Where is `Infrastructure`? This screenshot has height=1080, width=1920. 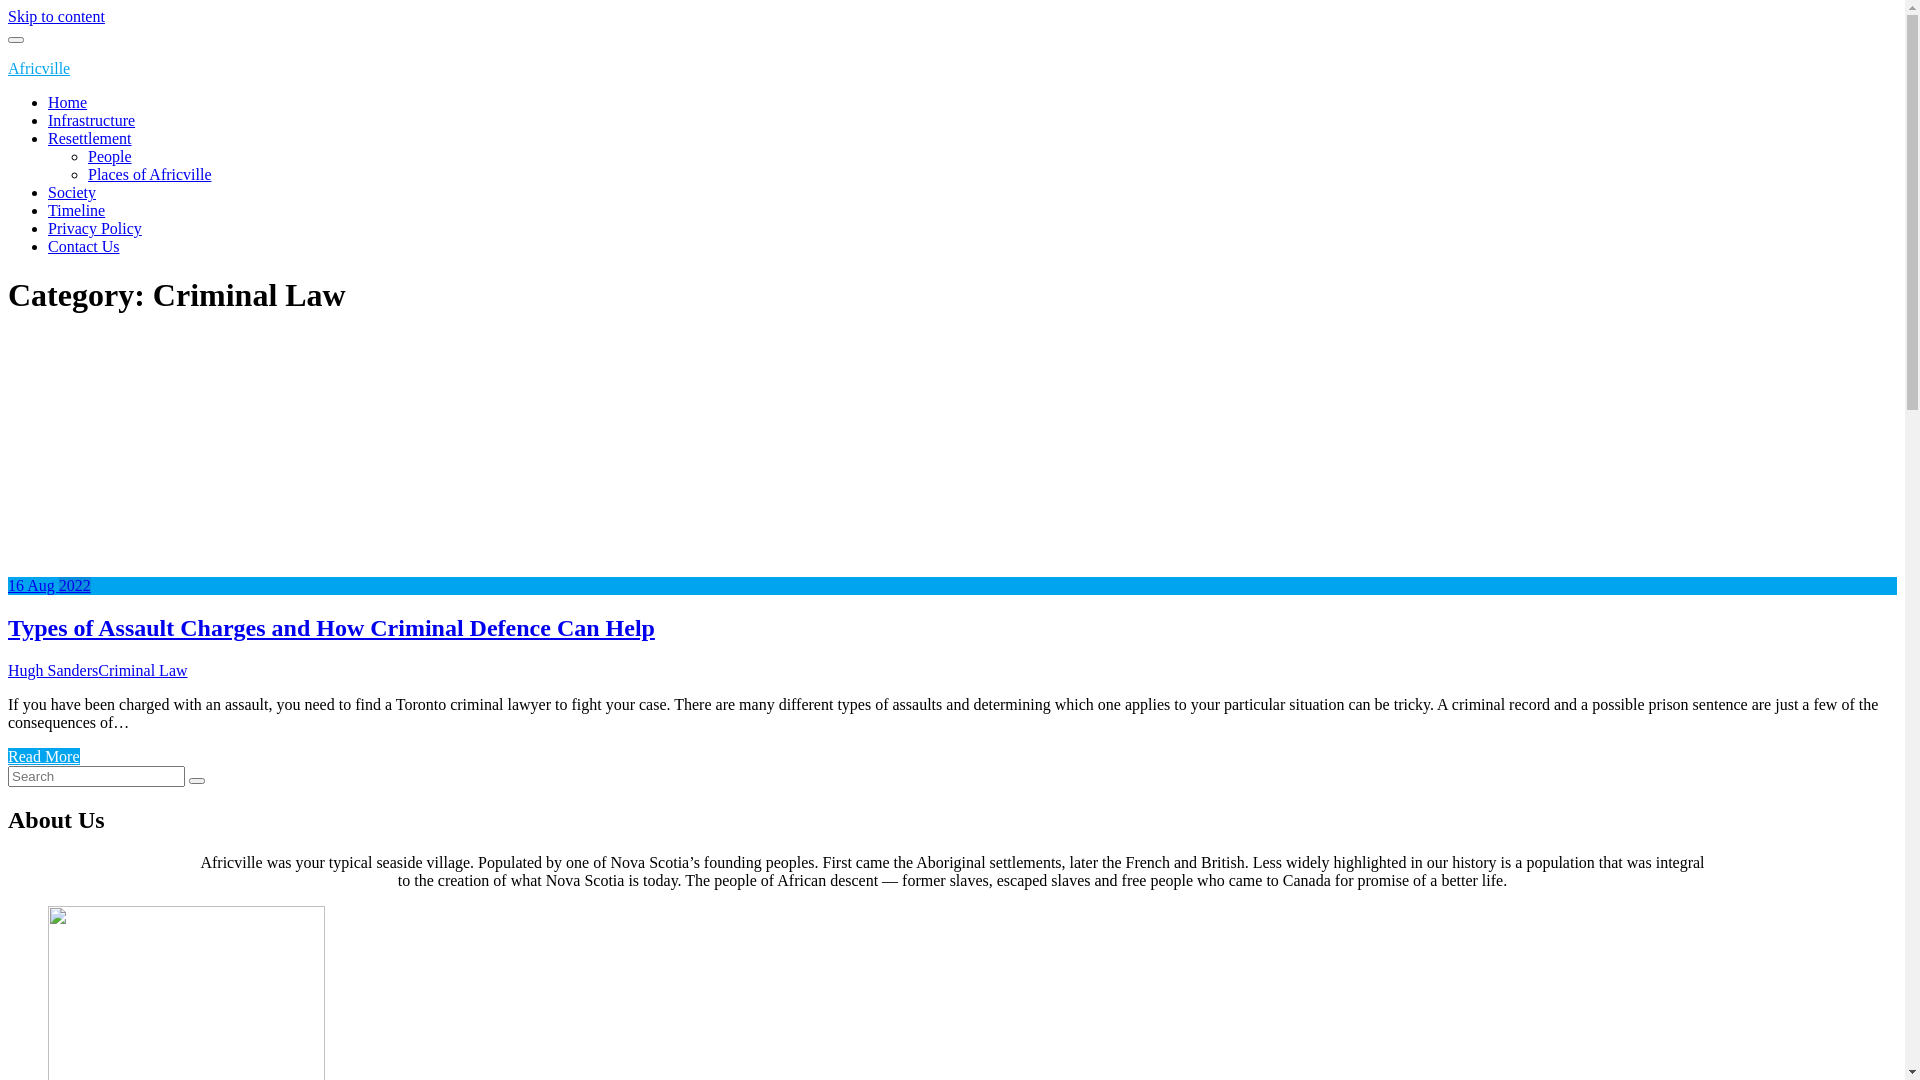 Infrastructure is located at coordinates (92, 120).